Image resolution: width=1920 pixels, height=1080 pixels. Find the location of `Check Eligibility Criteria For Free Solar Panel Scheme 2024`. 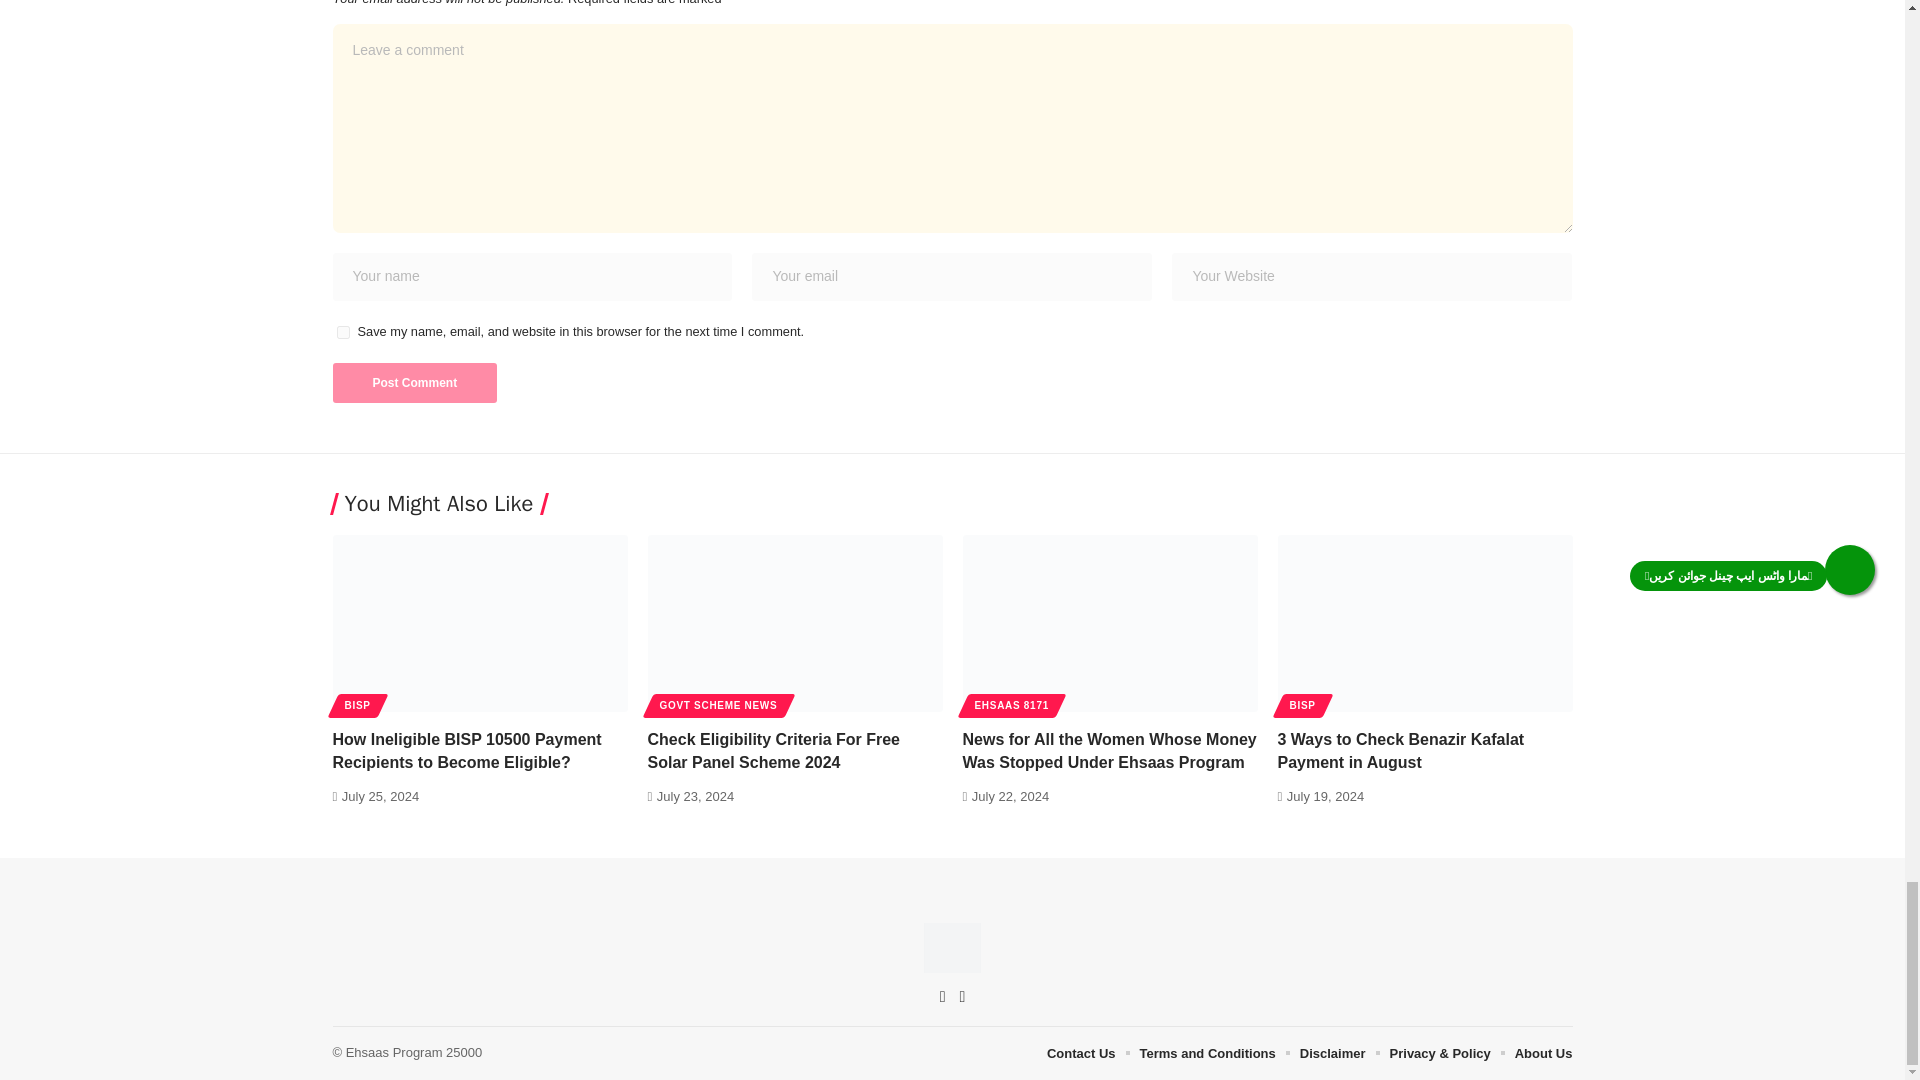

Check Eligibility Criteria For Free Solar Panel Scheme 2024 is located at coordinates (795, 622).